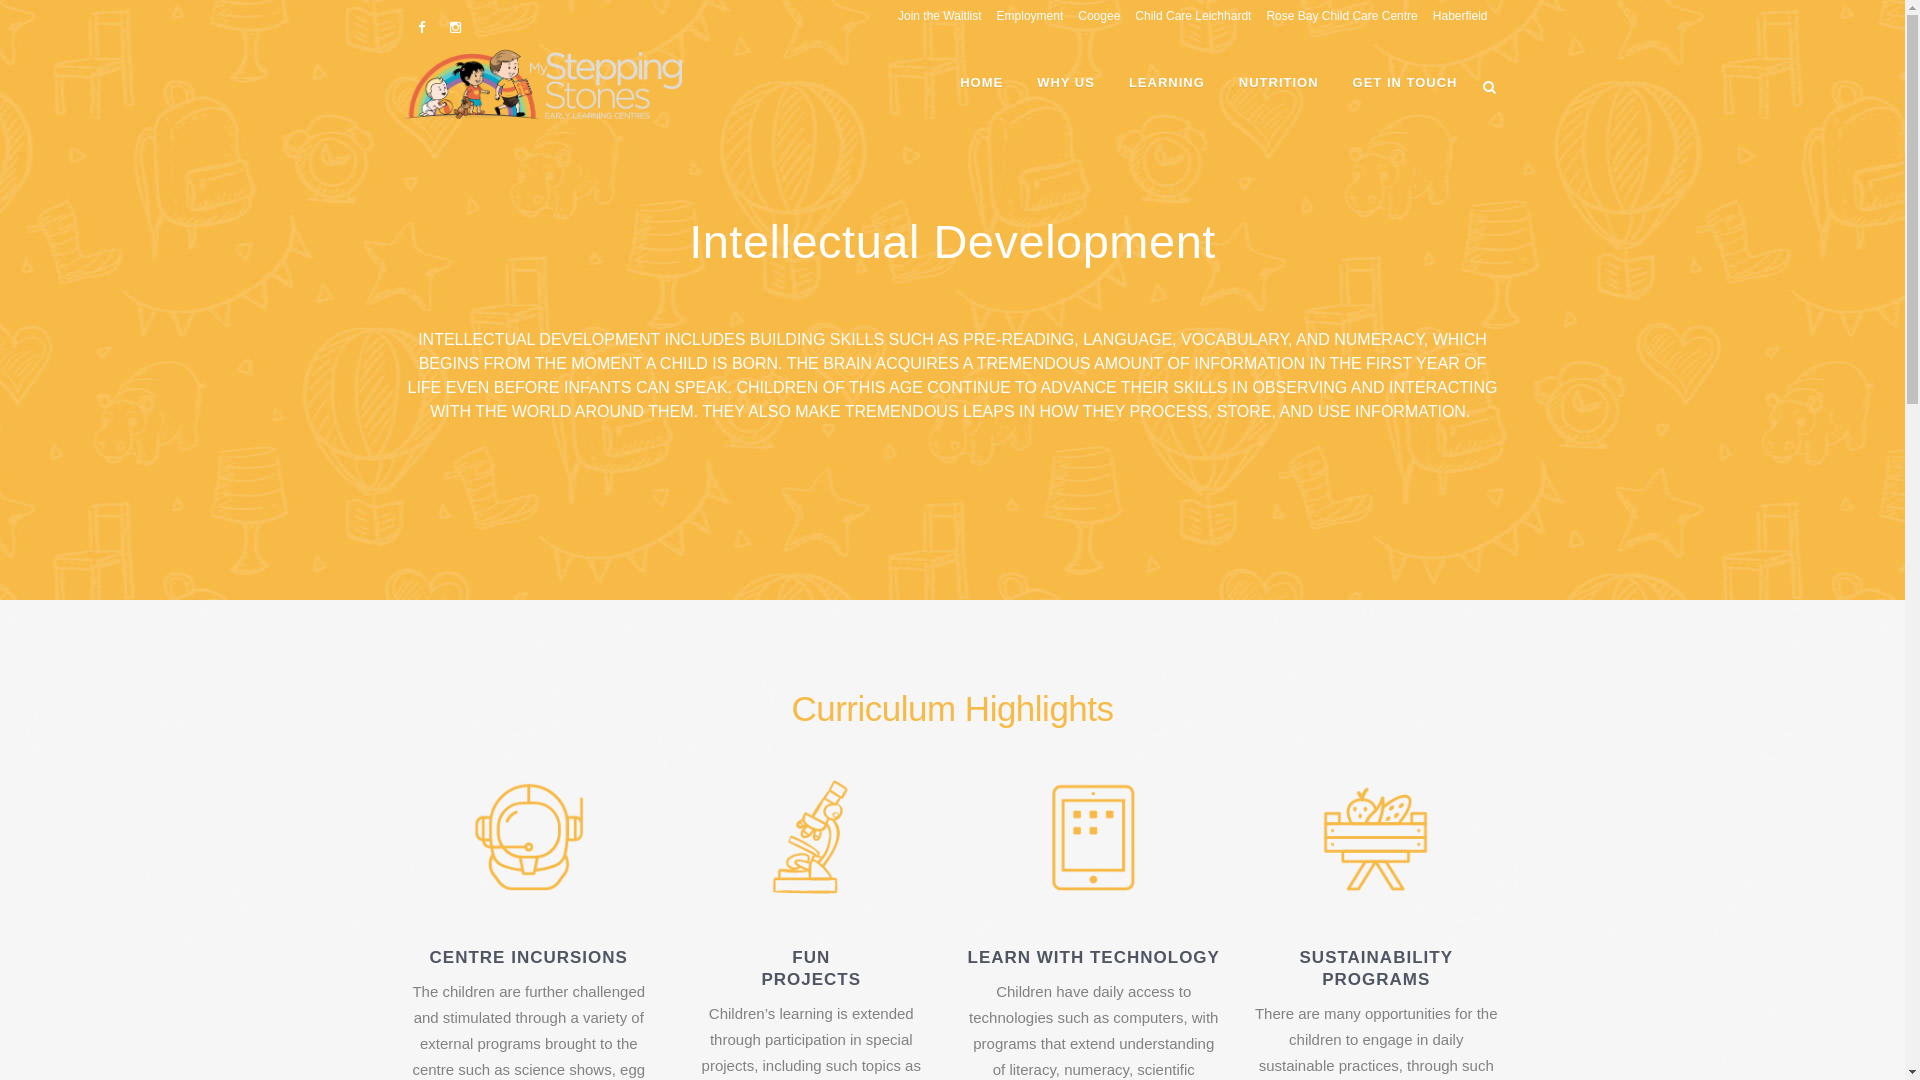  What do you see at coordinates (1406, 83) in the screenshot?
I see `GET IN TOUCH` at bounding box center [1406, 83].